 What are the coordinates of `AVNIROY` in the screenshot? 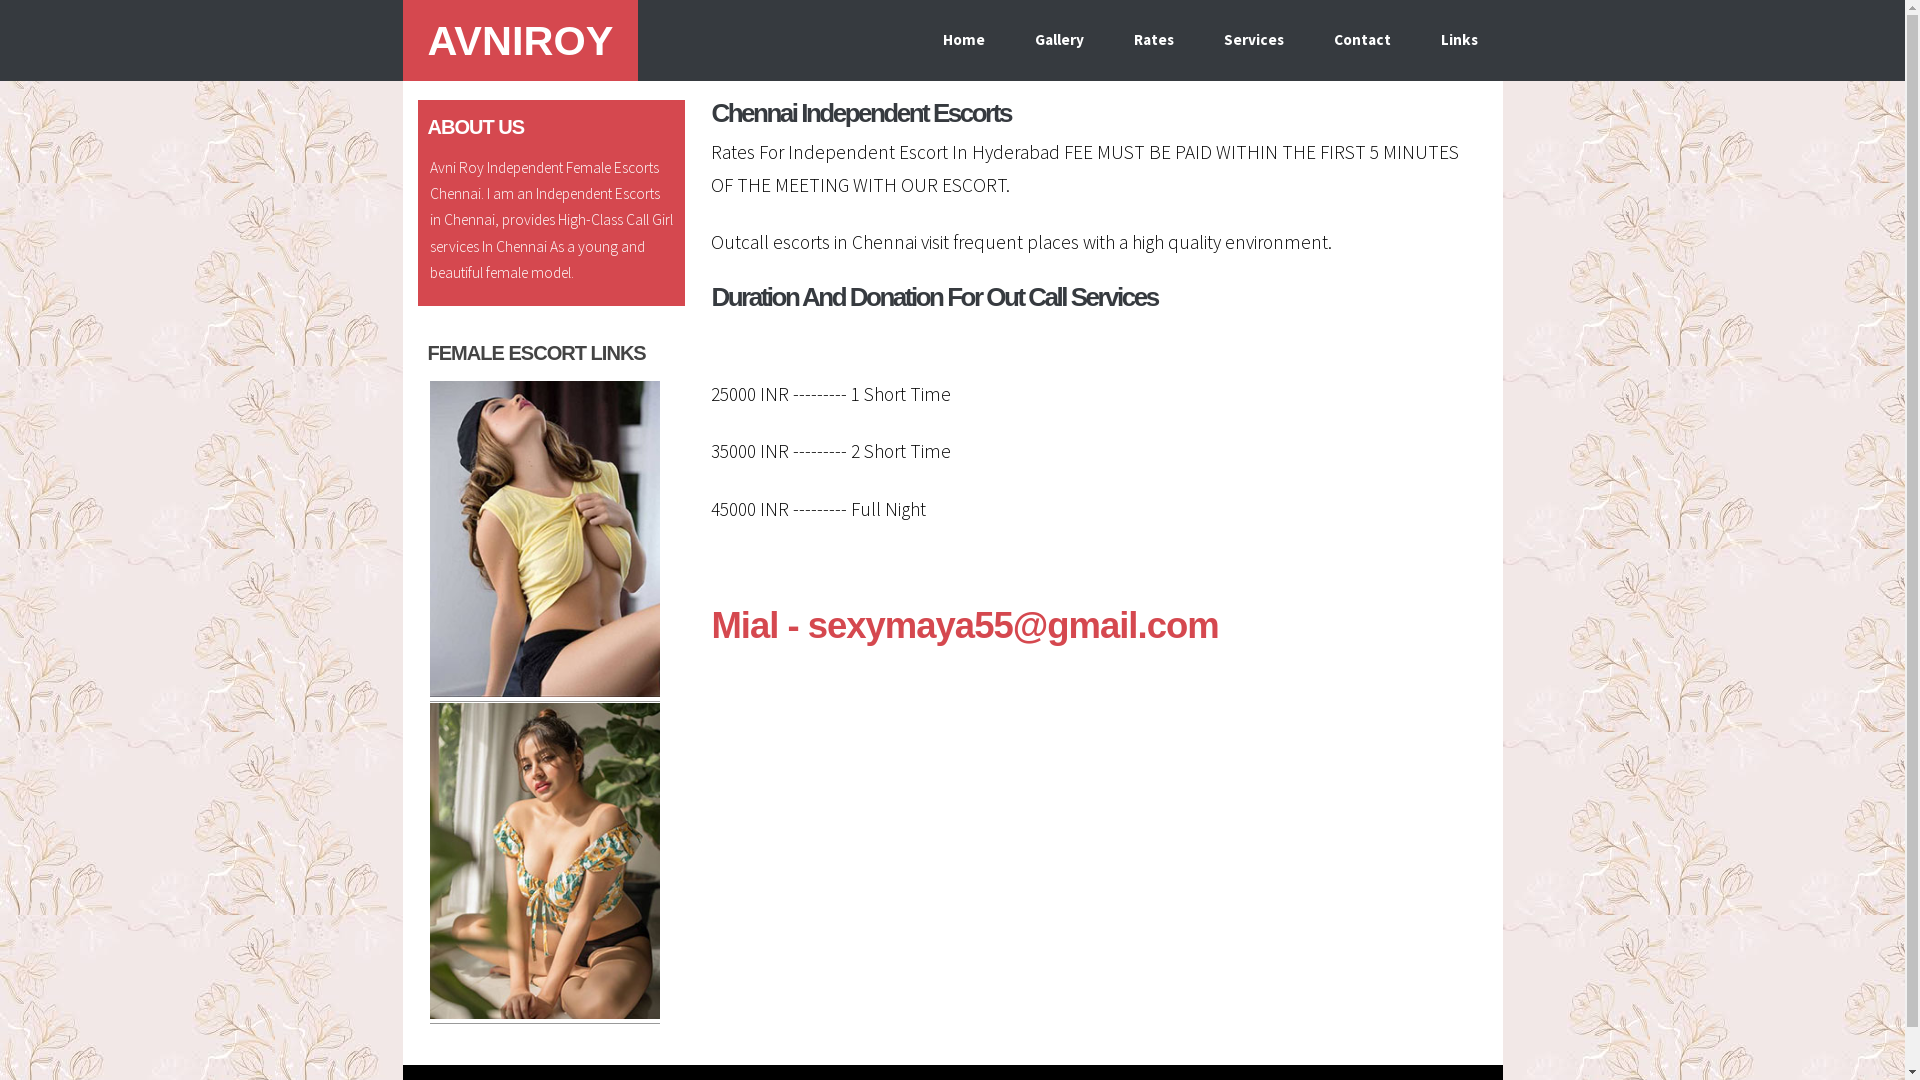 It's located at (520, 40).